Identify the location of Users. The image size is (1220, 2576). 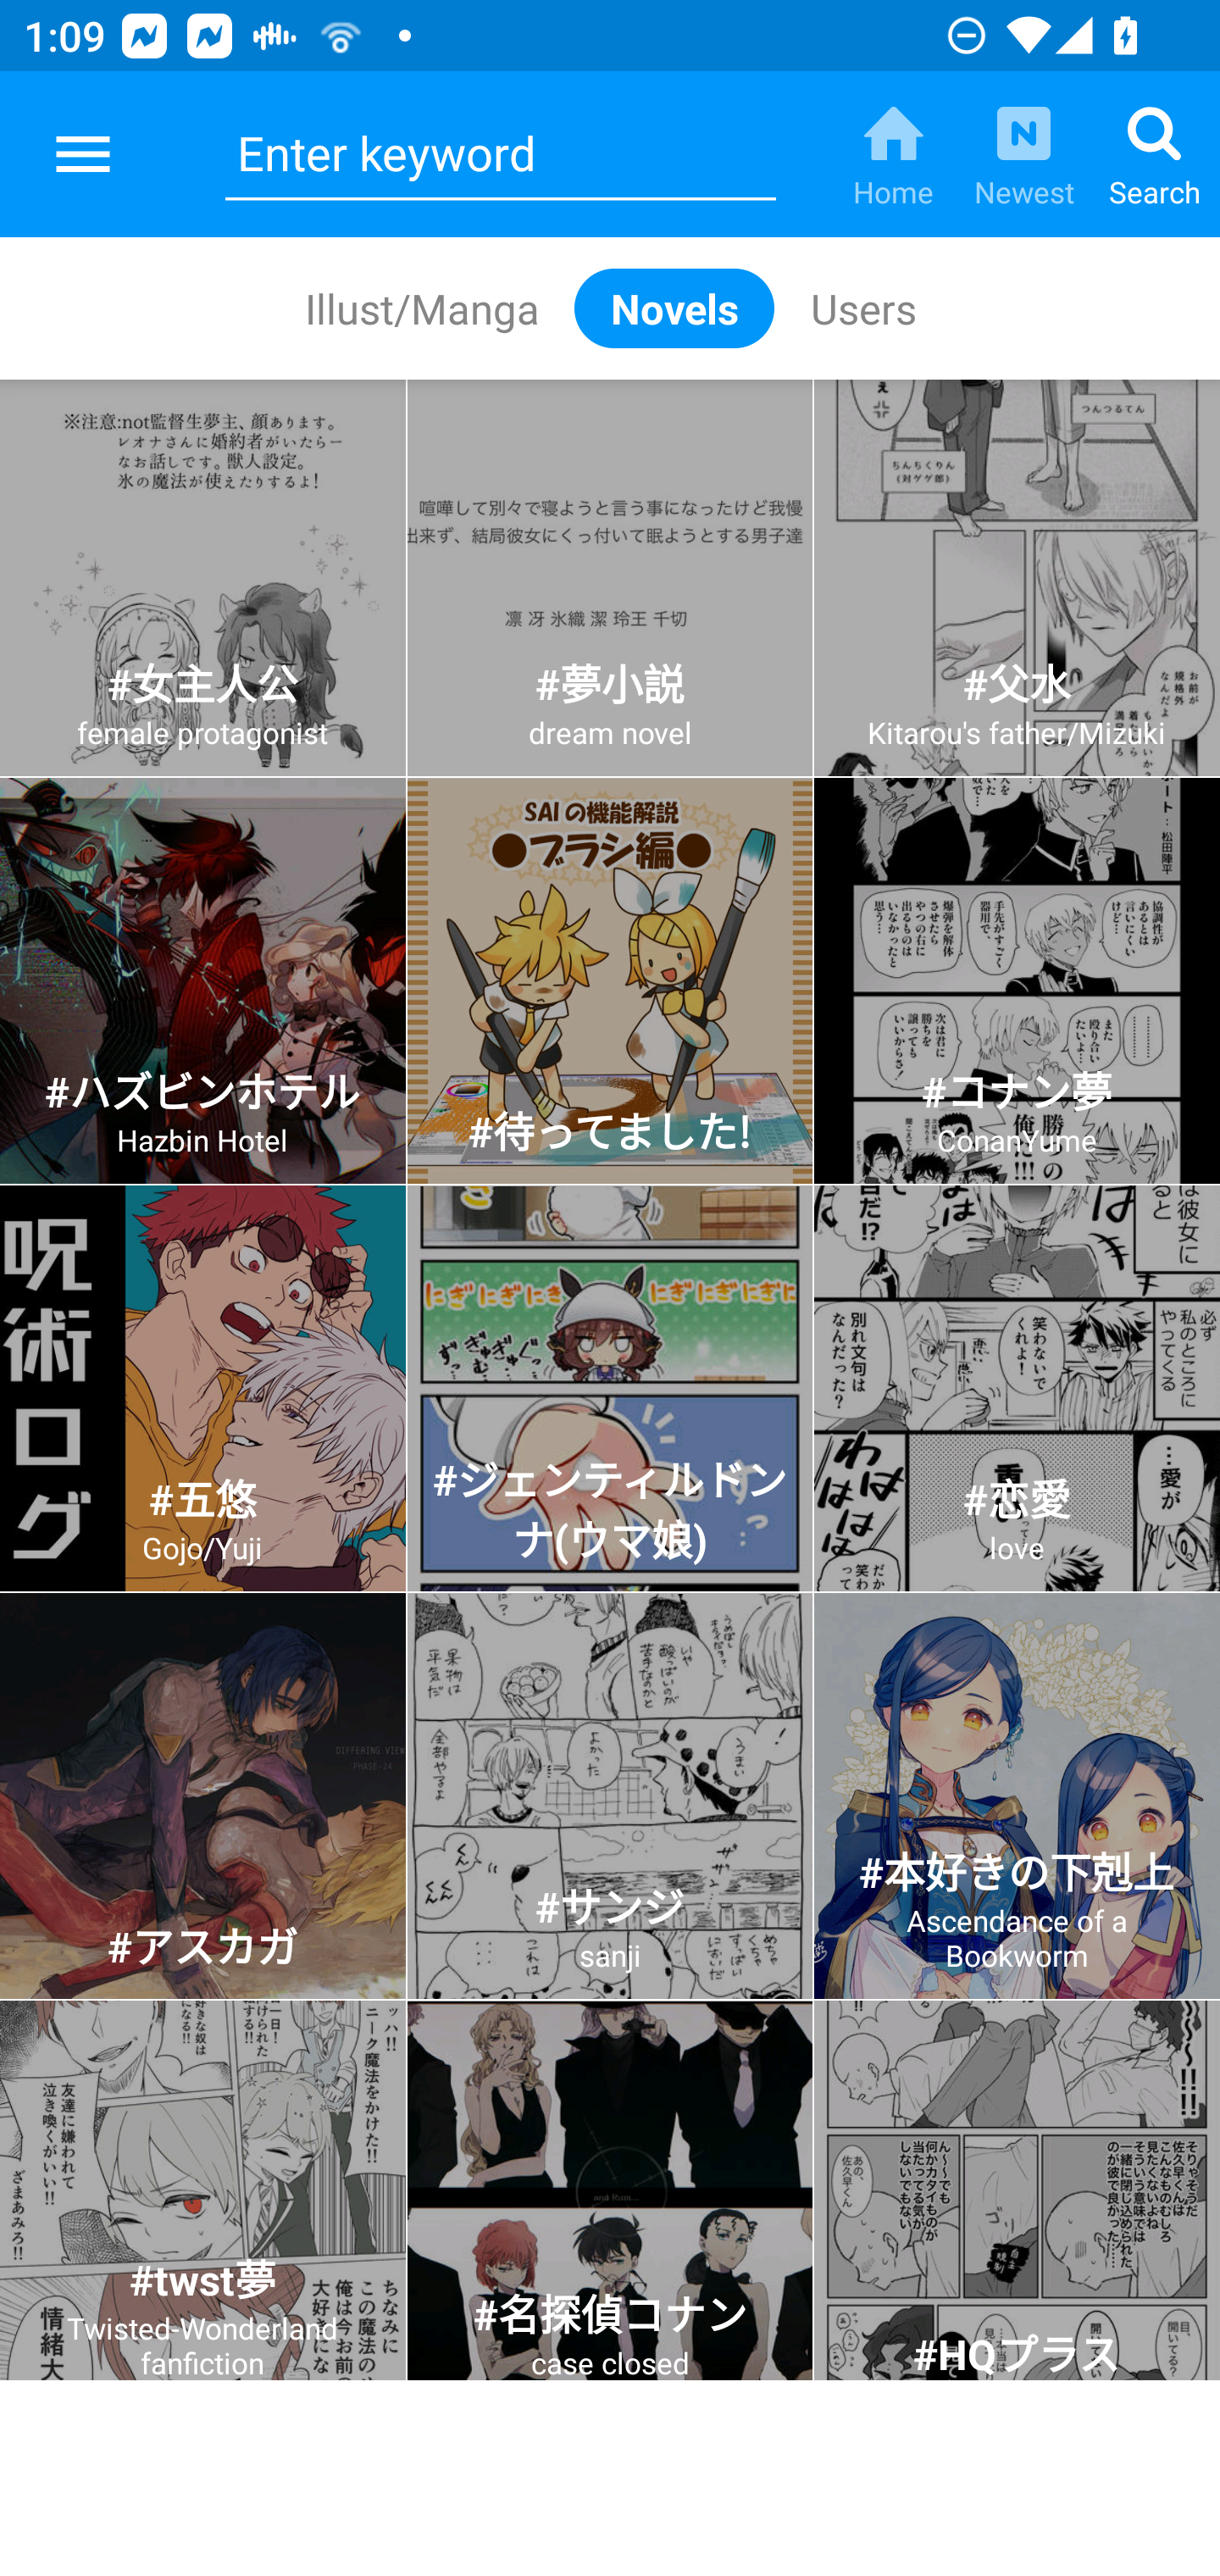
(862, 307).